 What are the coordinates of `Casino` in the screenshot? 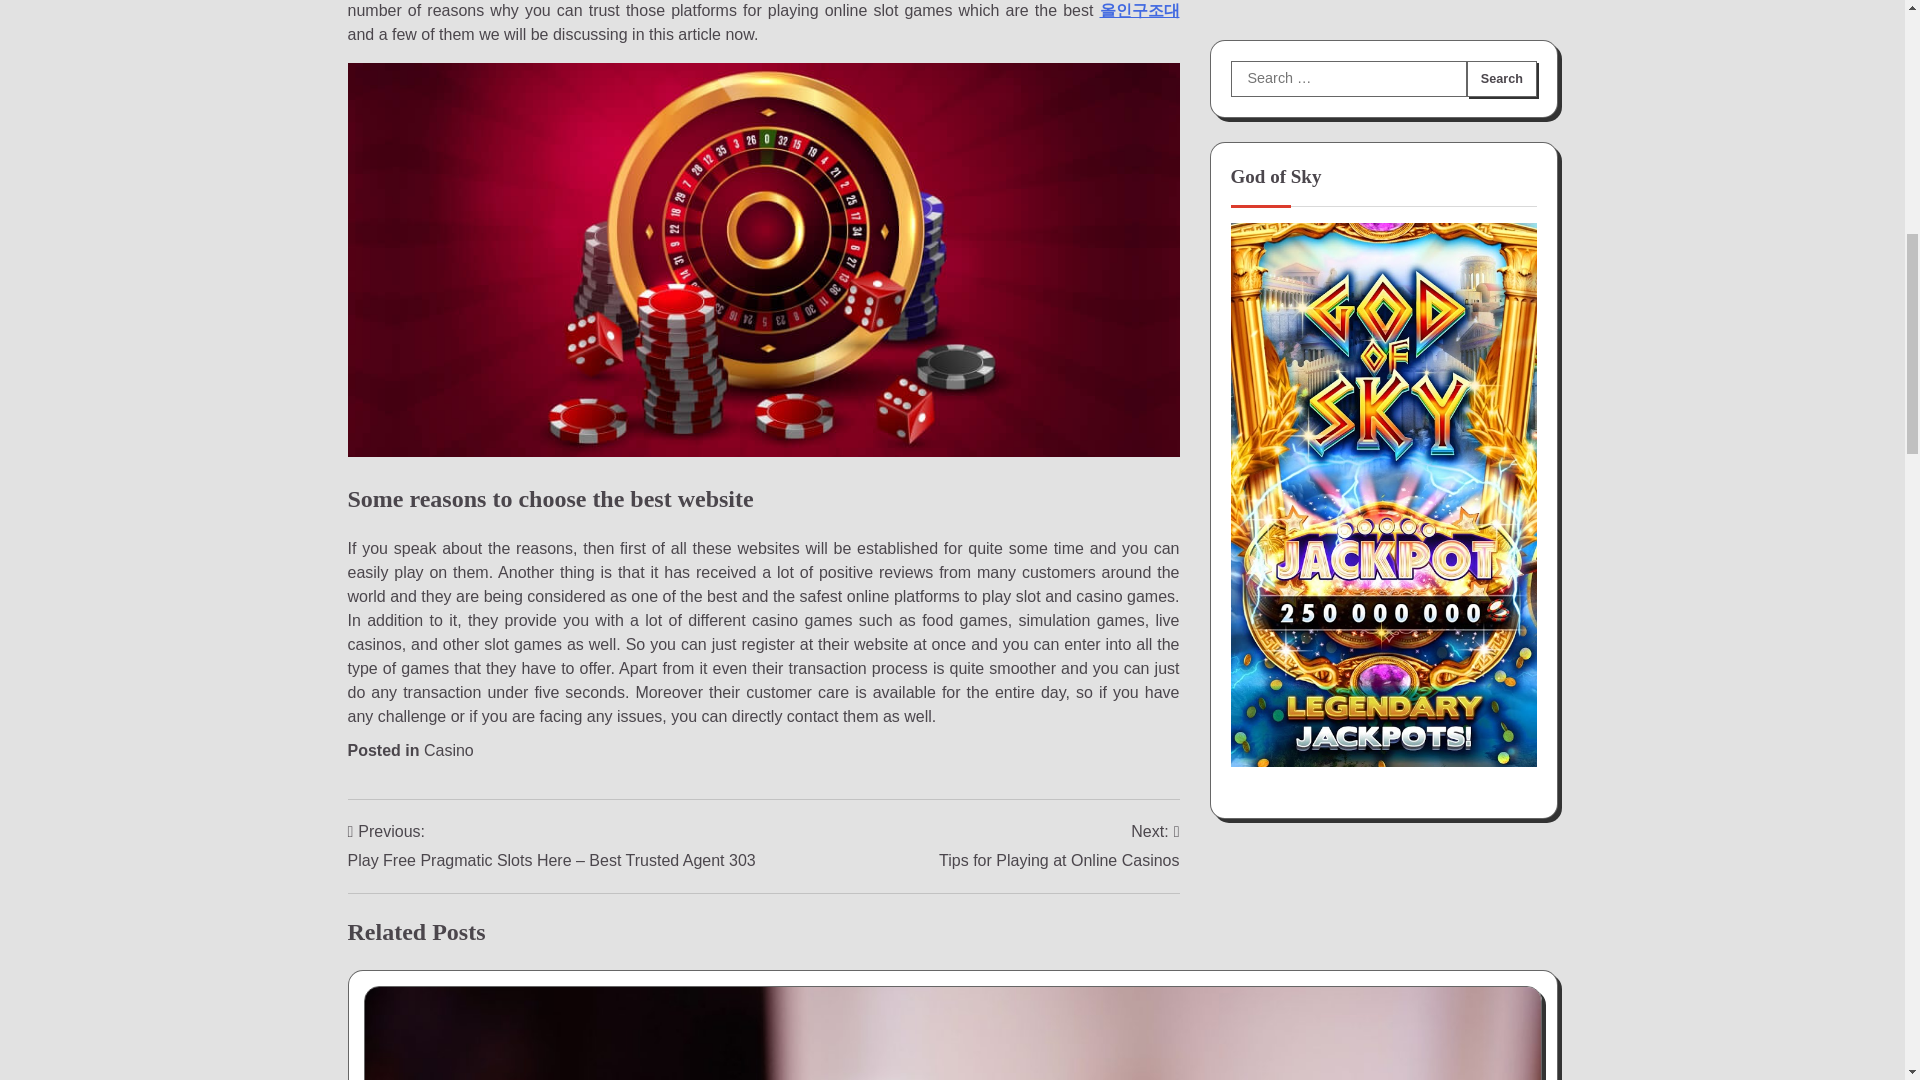 It's located at (449, 750).